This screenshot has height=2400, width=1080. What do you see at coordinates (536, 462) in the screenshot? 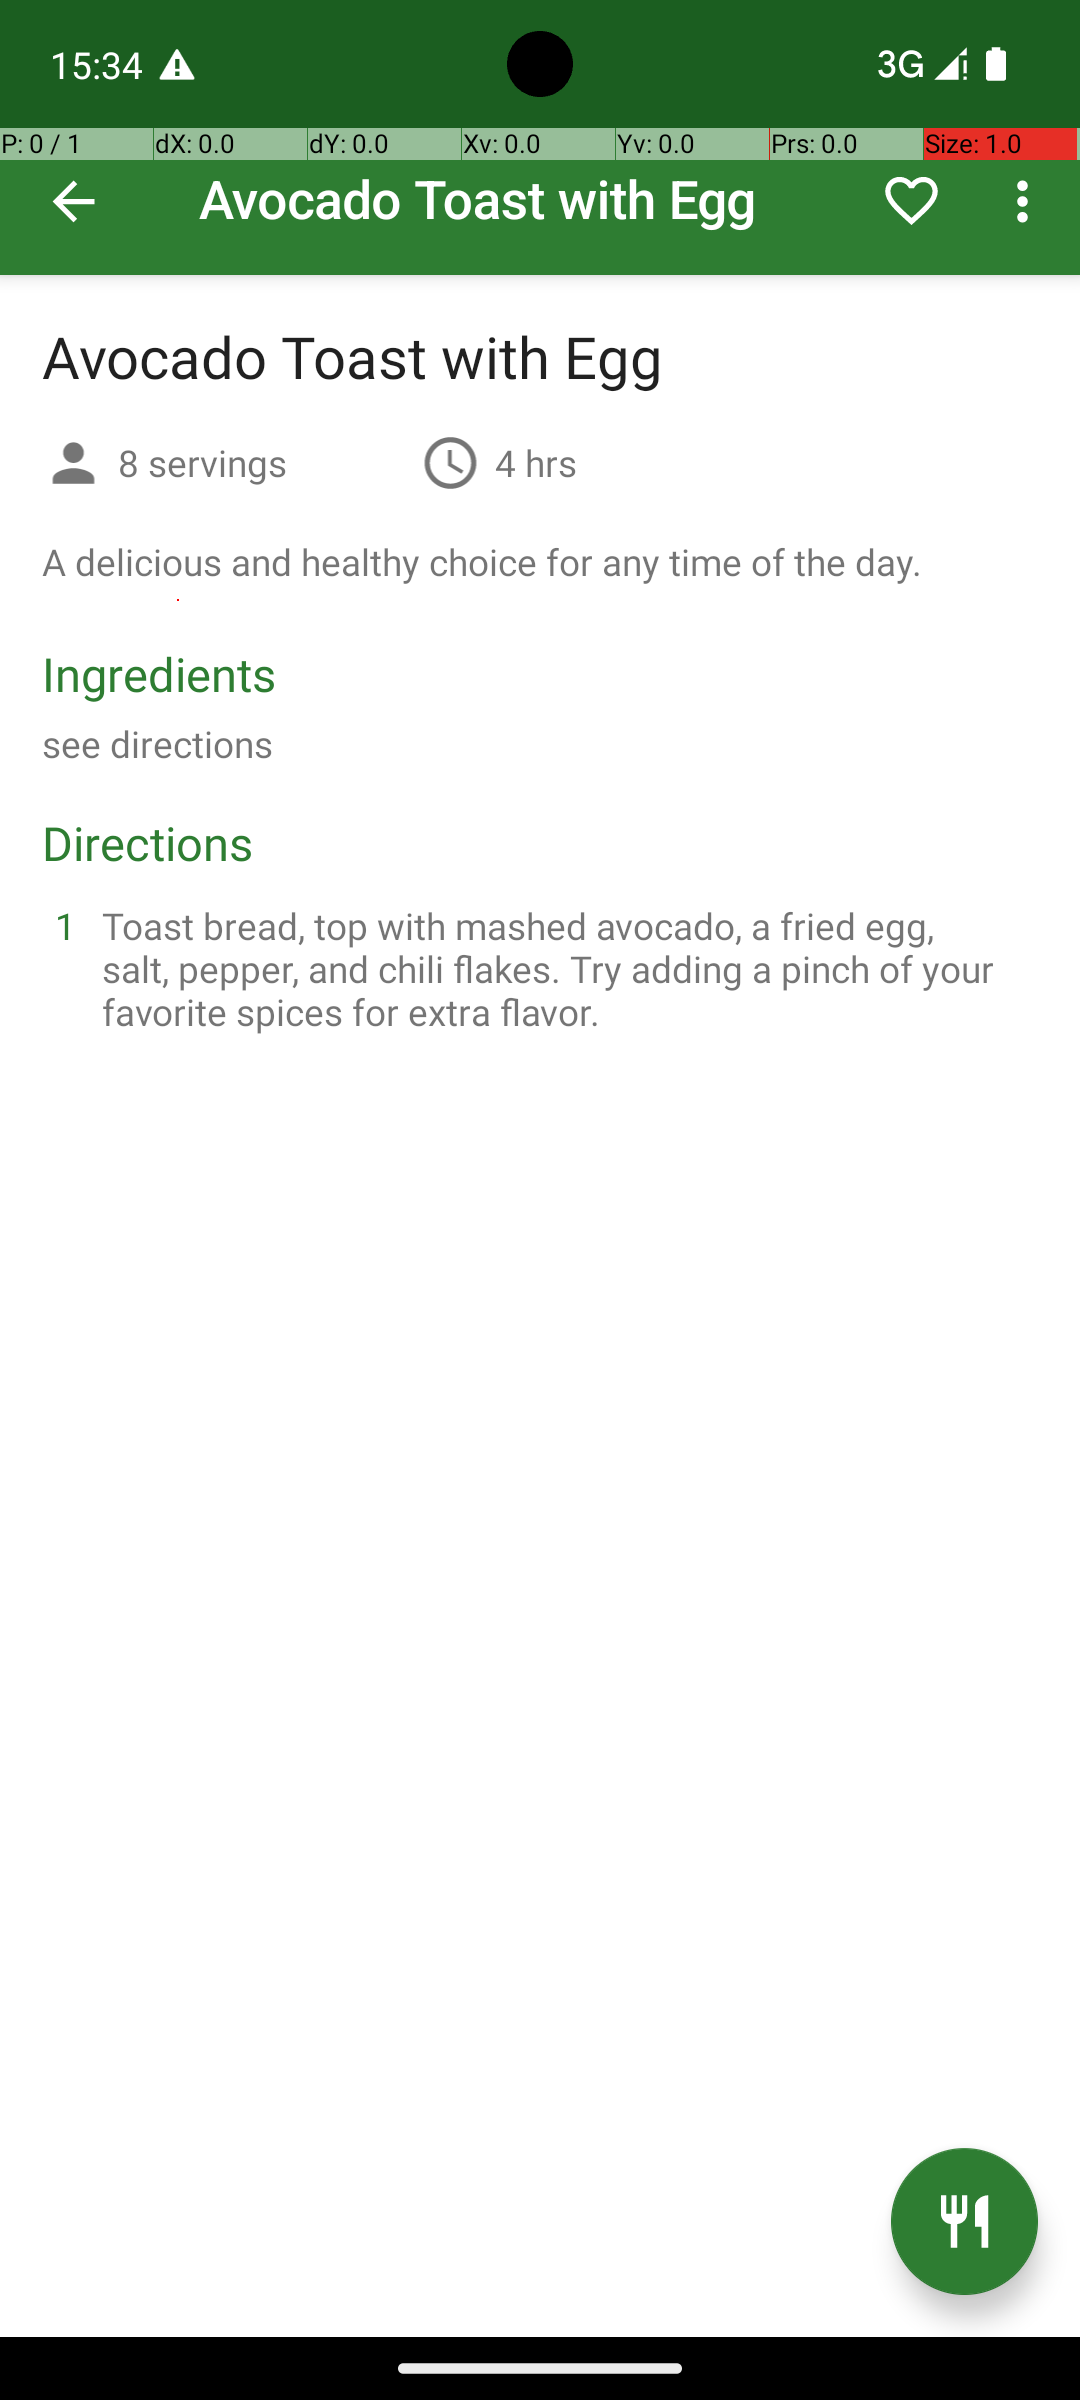
I see `4 hrs` at bounding box center [536, 462].